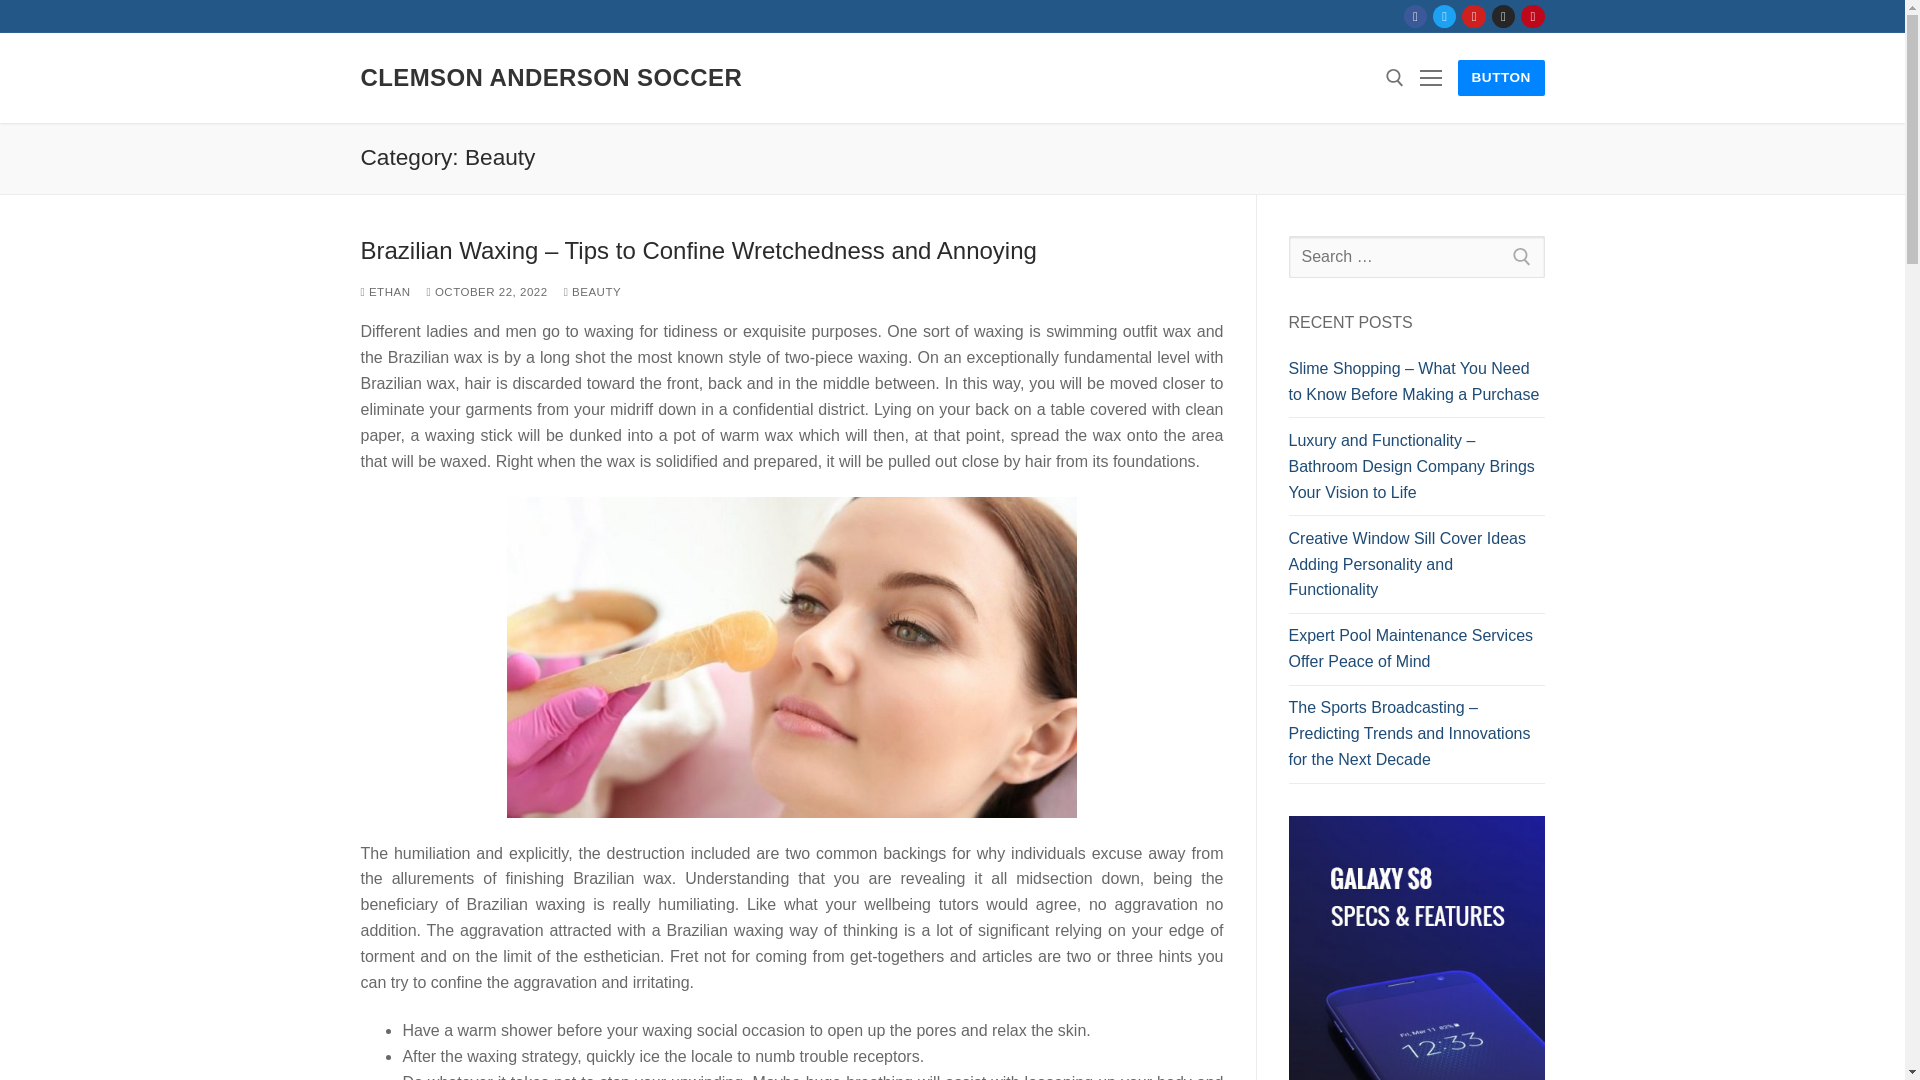 The width and height of the screenshot is (1920, 1080). What do you see at coordinates (593, 292) in the screenshot?
I see `BEAUTY` at bounding box center [593, 292].